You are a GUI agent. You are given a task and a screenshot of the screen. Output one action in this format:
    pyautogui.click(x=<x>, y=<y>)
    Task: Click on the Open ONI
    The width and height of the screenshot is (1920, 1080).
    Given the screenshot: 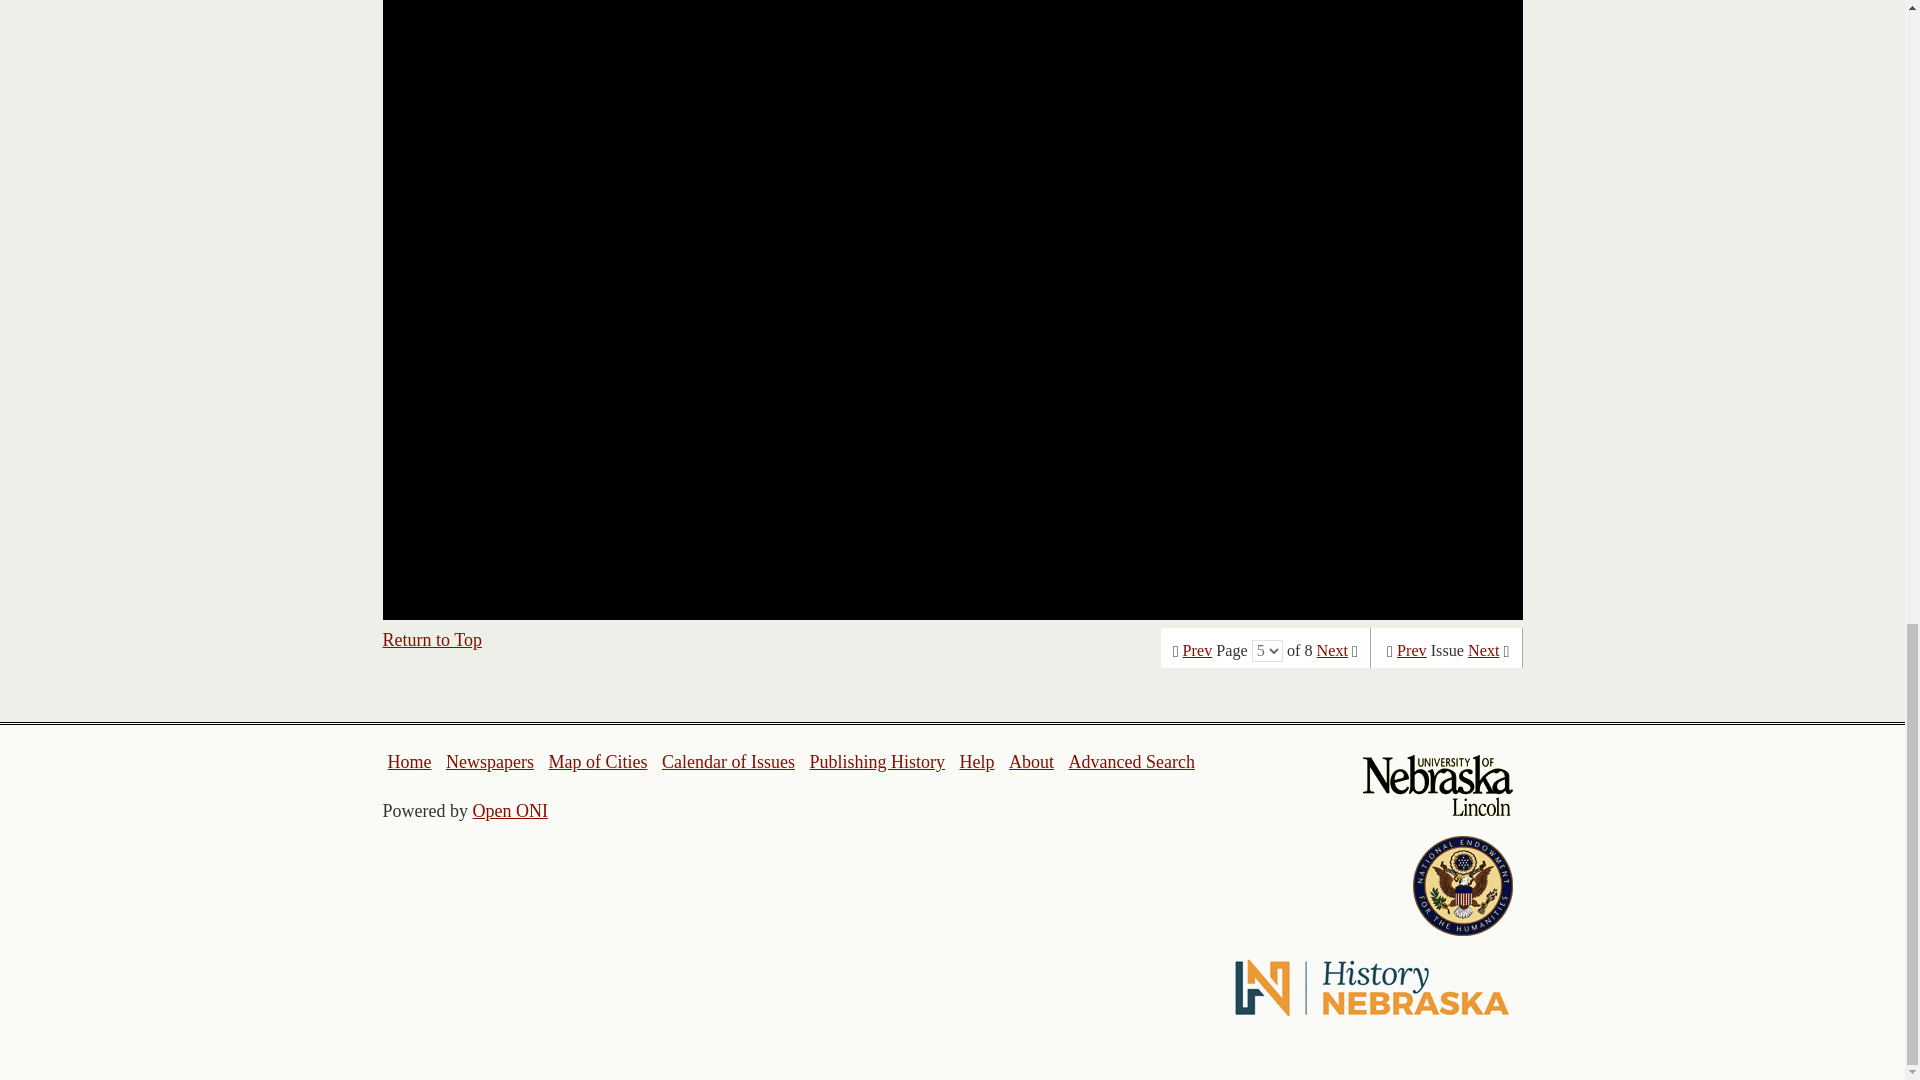 What is the action you would take?
    pyautogui.click(x=510, y=810)
    